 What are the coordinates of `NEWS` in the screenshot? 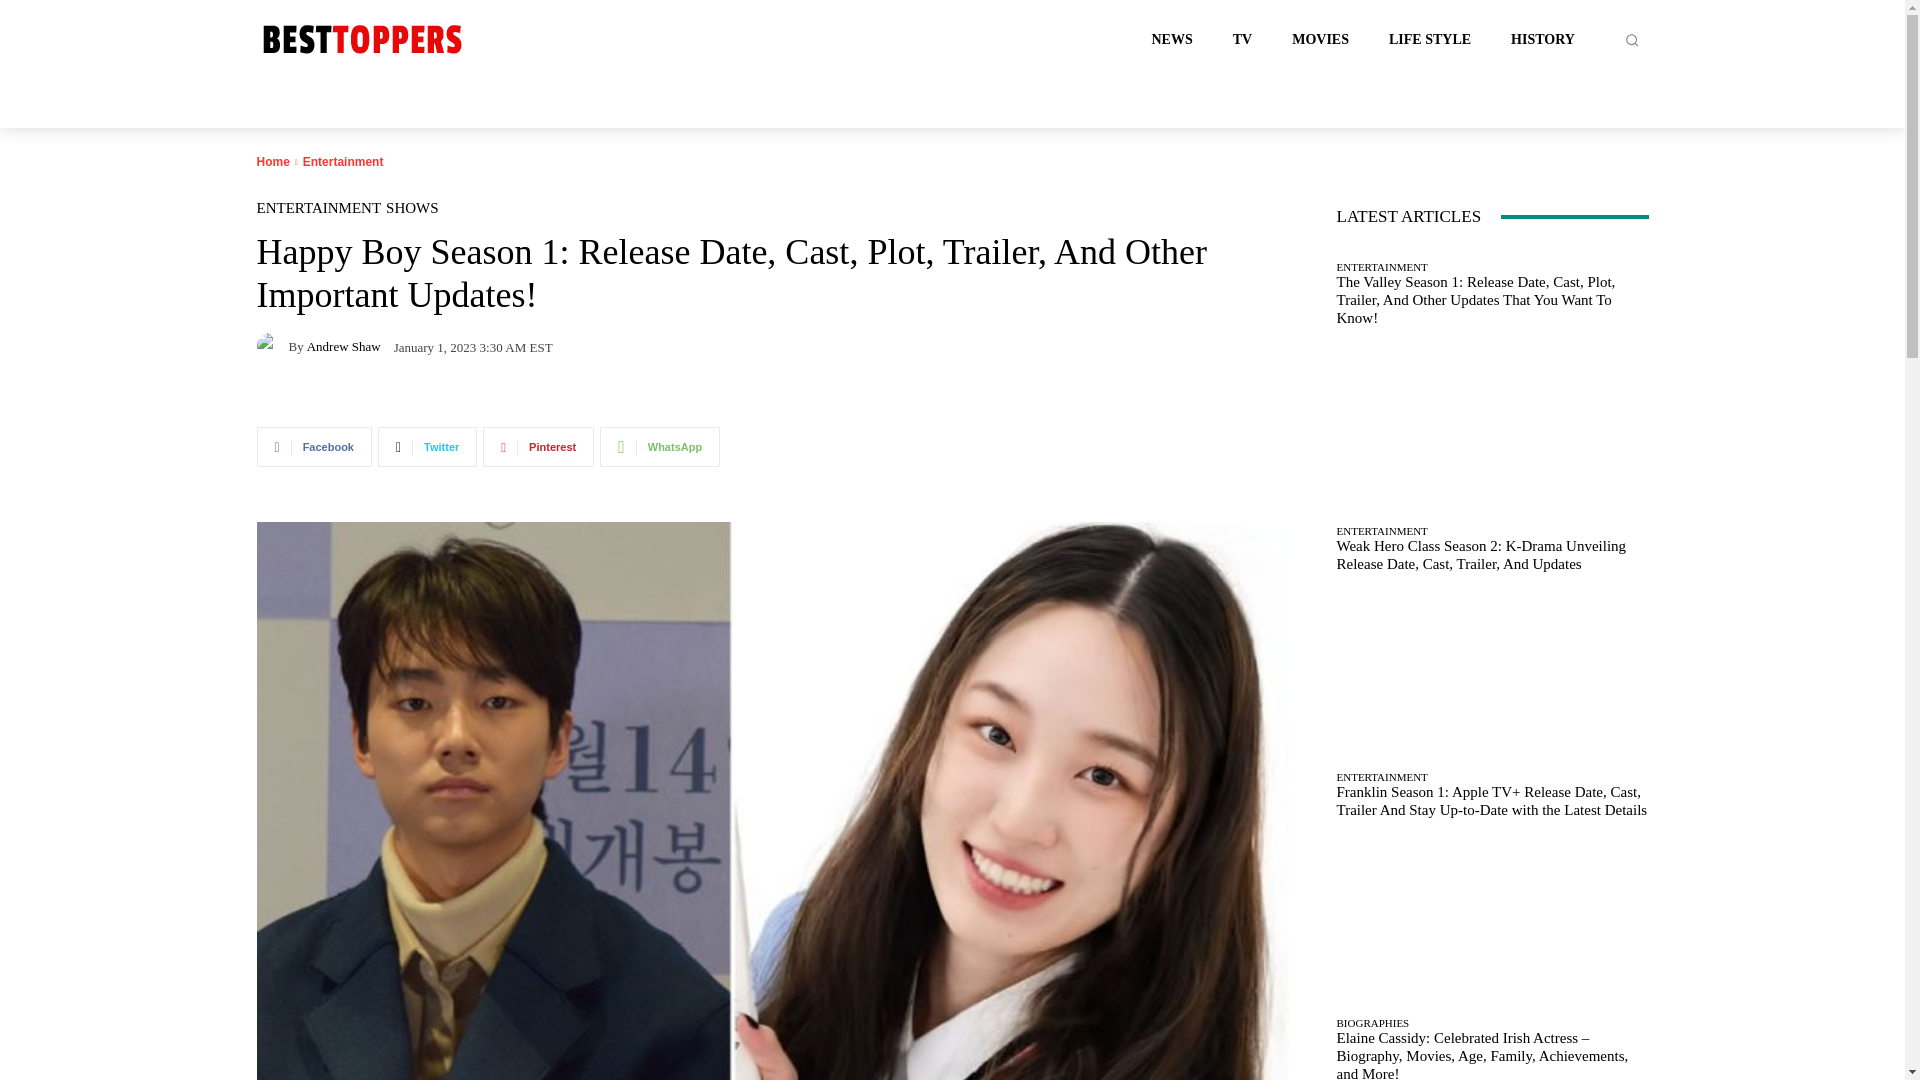 It's located at (1172, 40).